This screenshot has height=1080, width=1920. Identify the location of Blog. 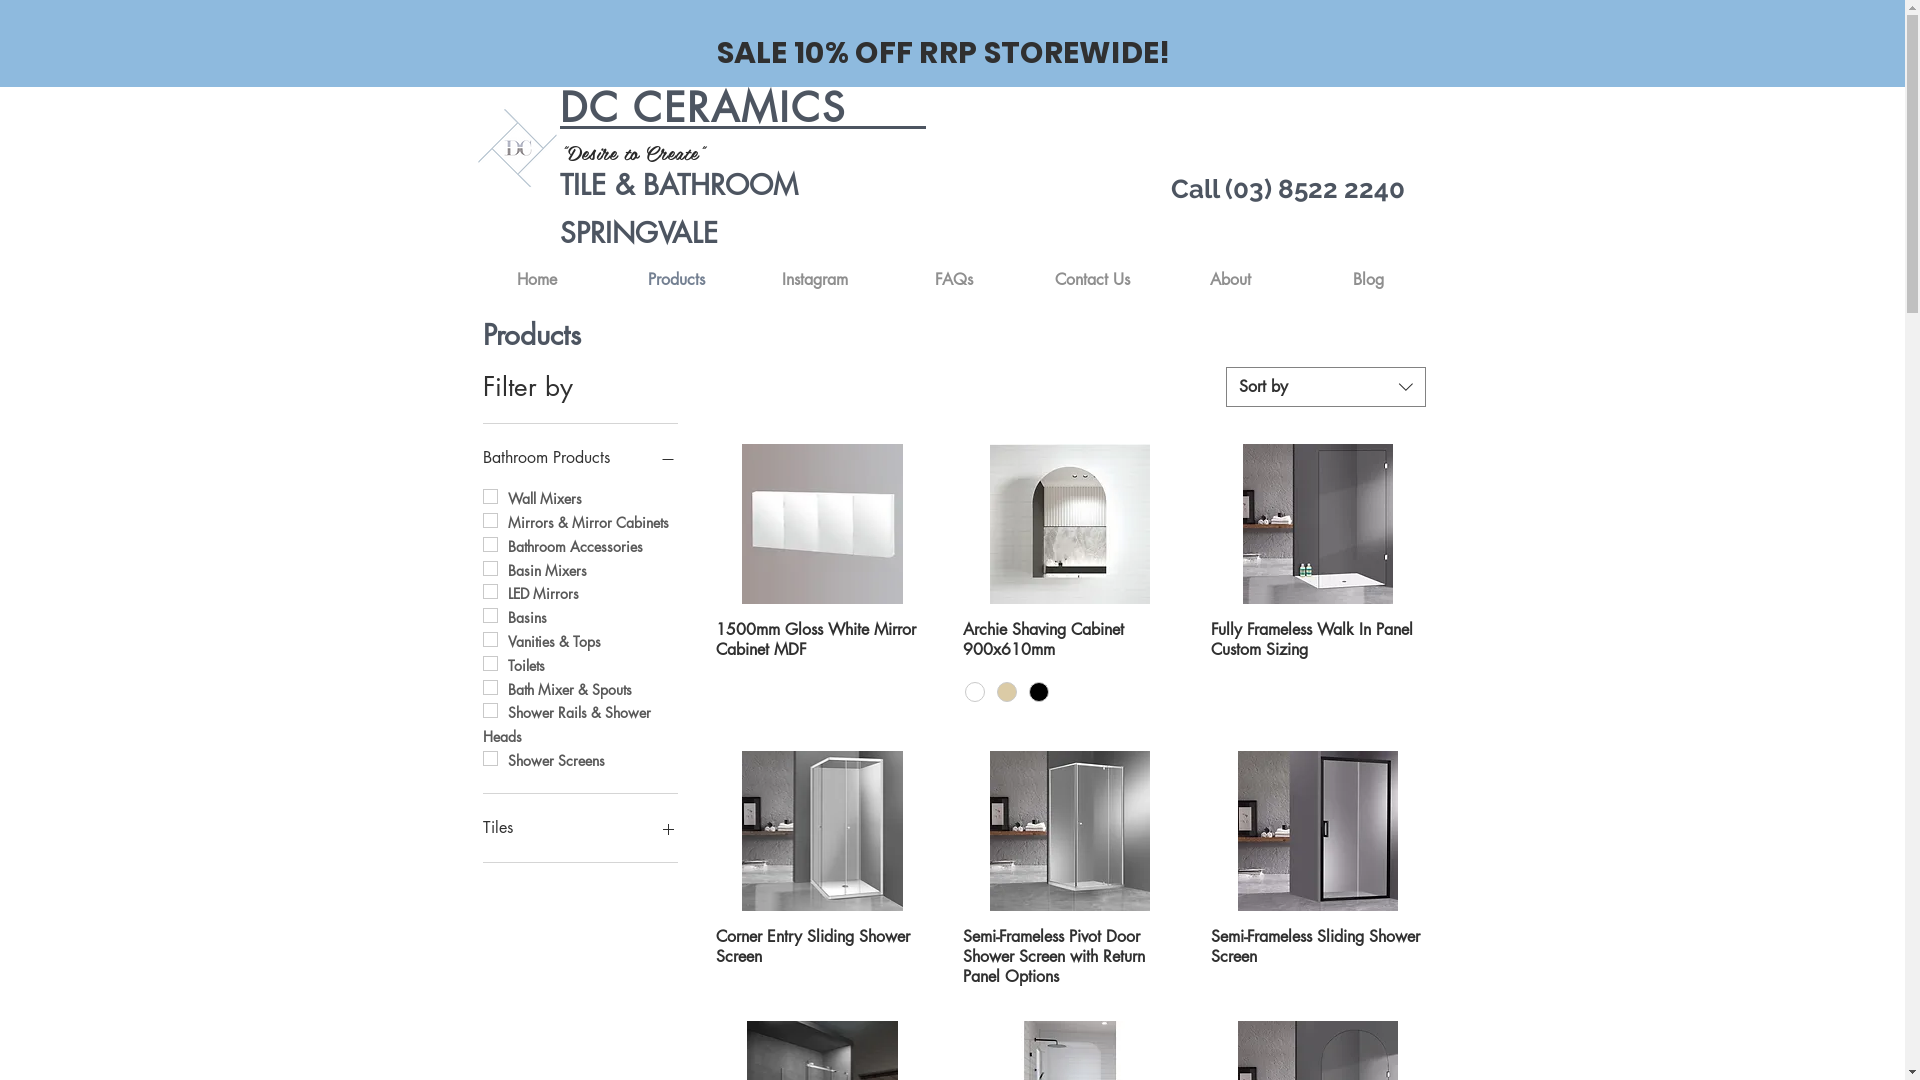
(1369, 280).